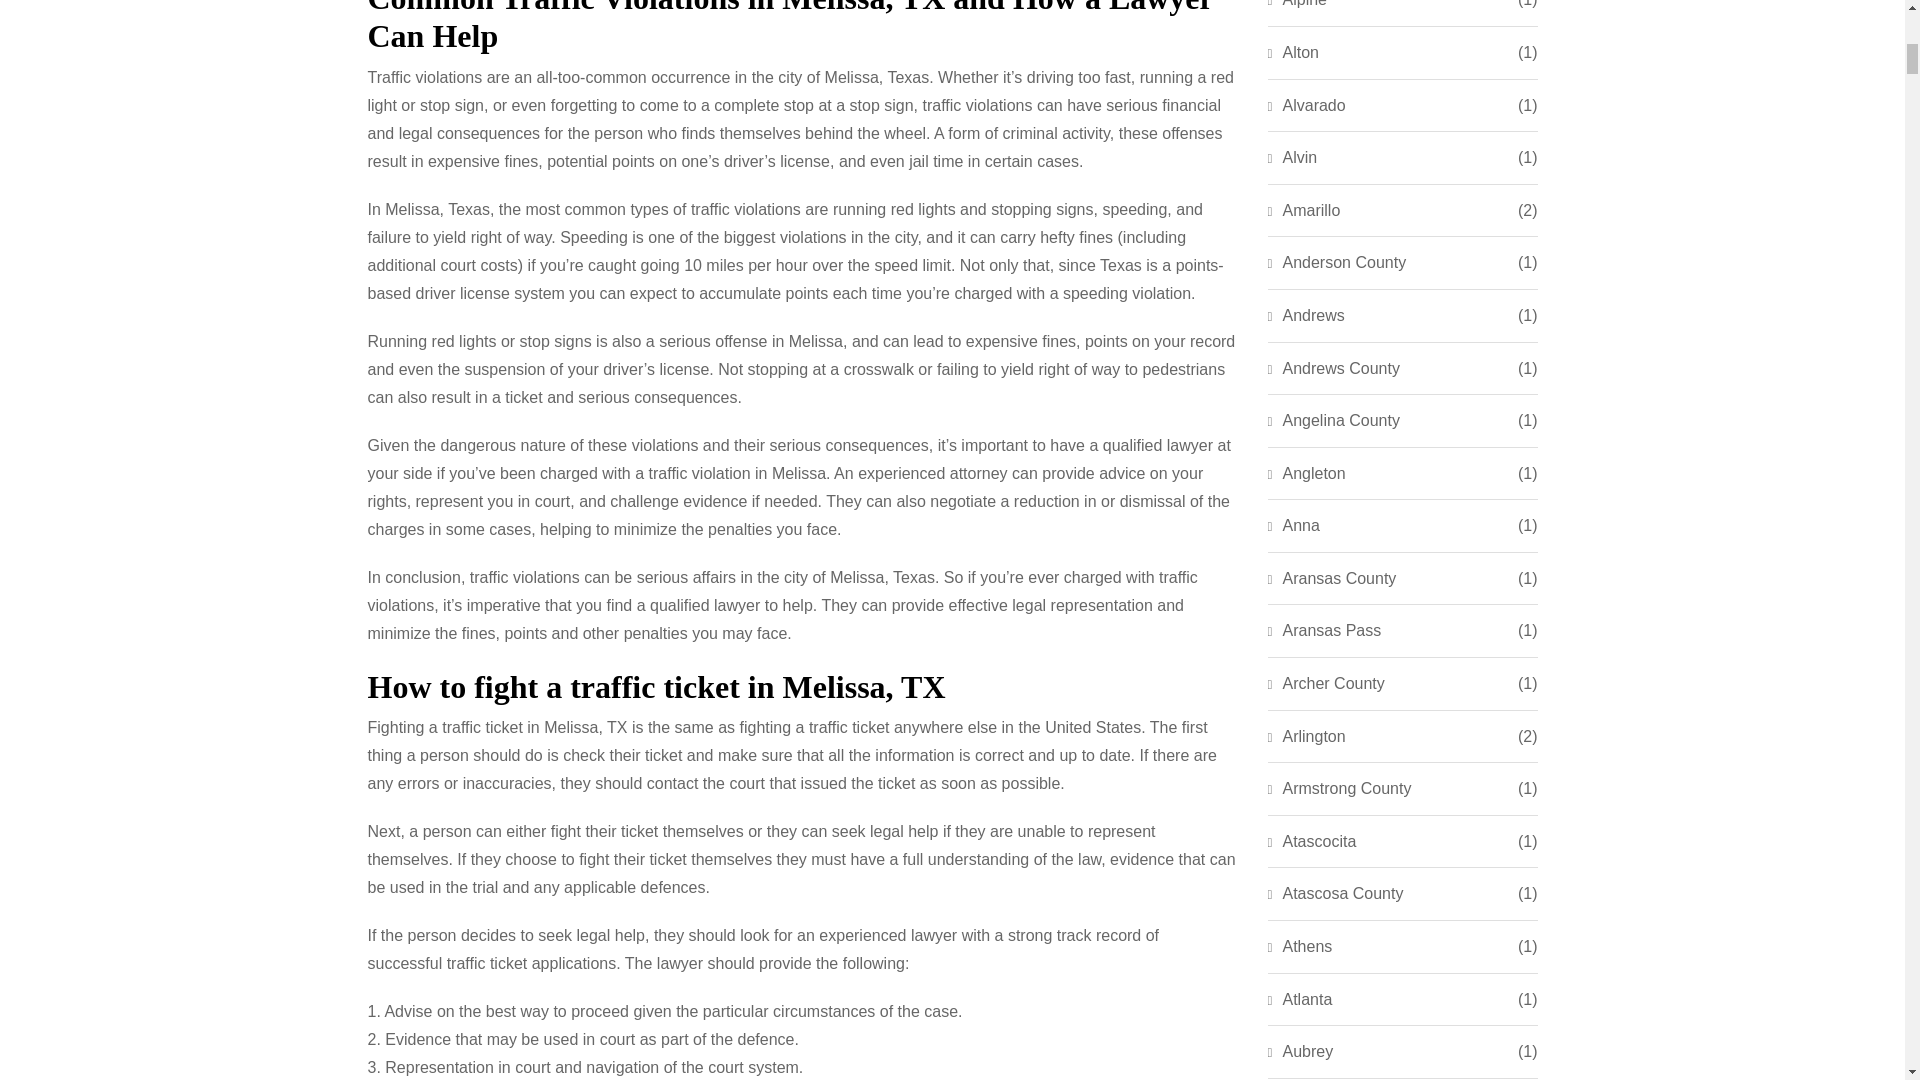 The image size is (1920, 1080). What do you see at coordinates (1292, 157) in the screenshot?
I see `Alvin` at bounding box center [1292, 157].